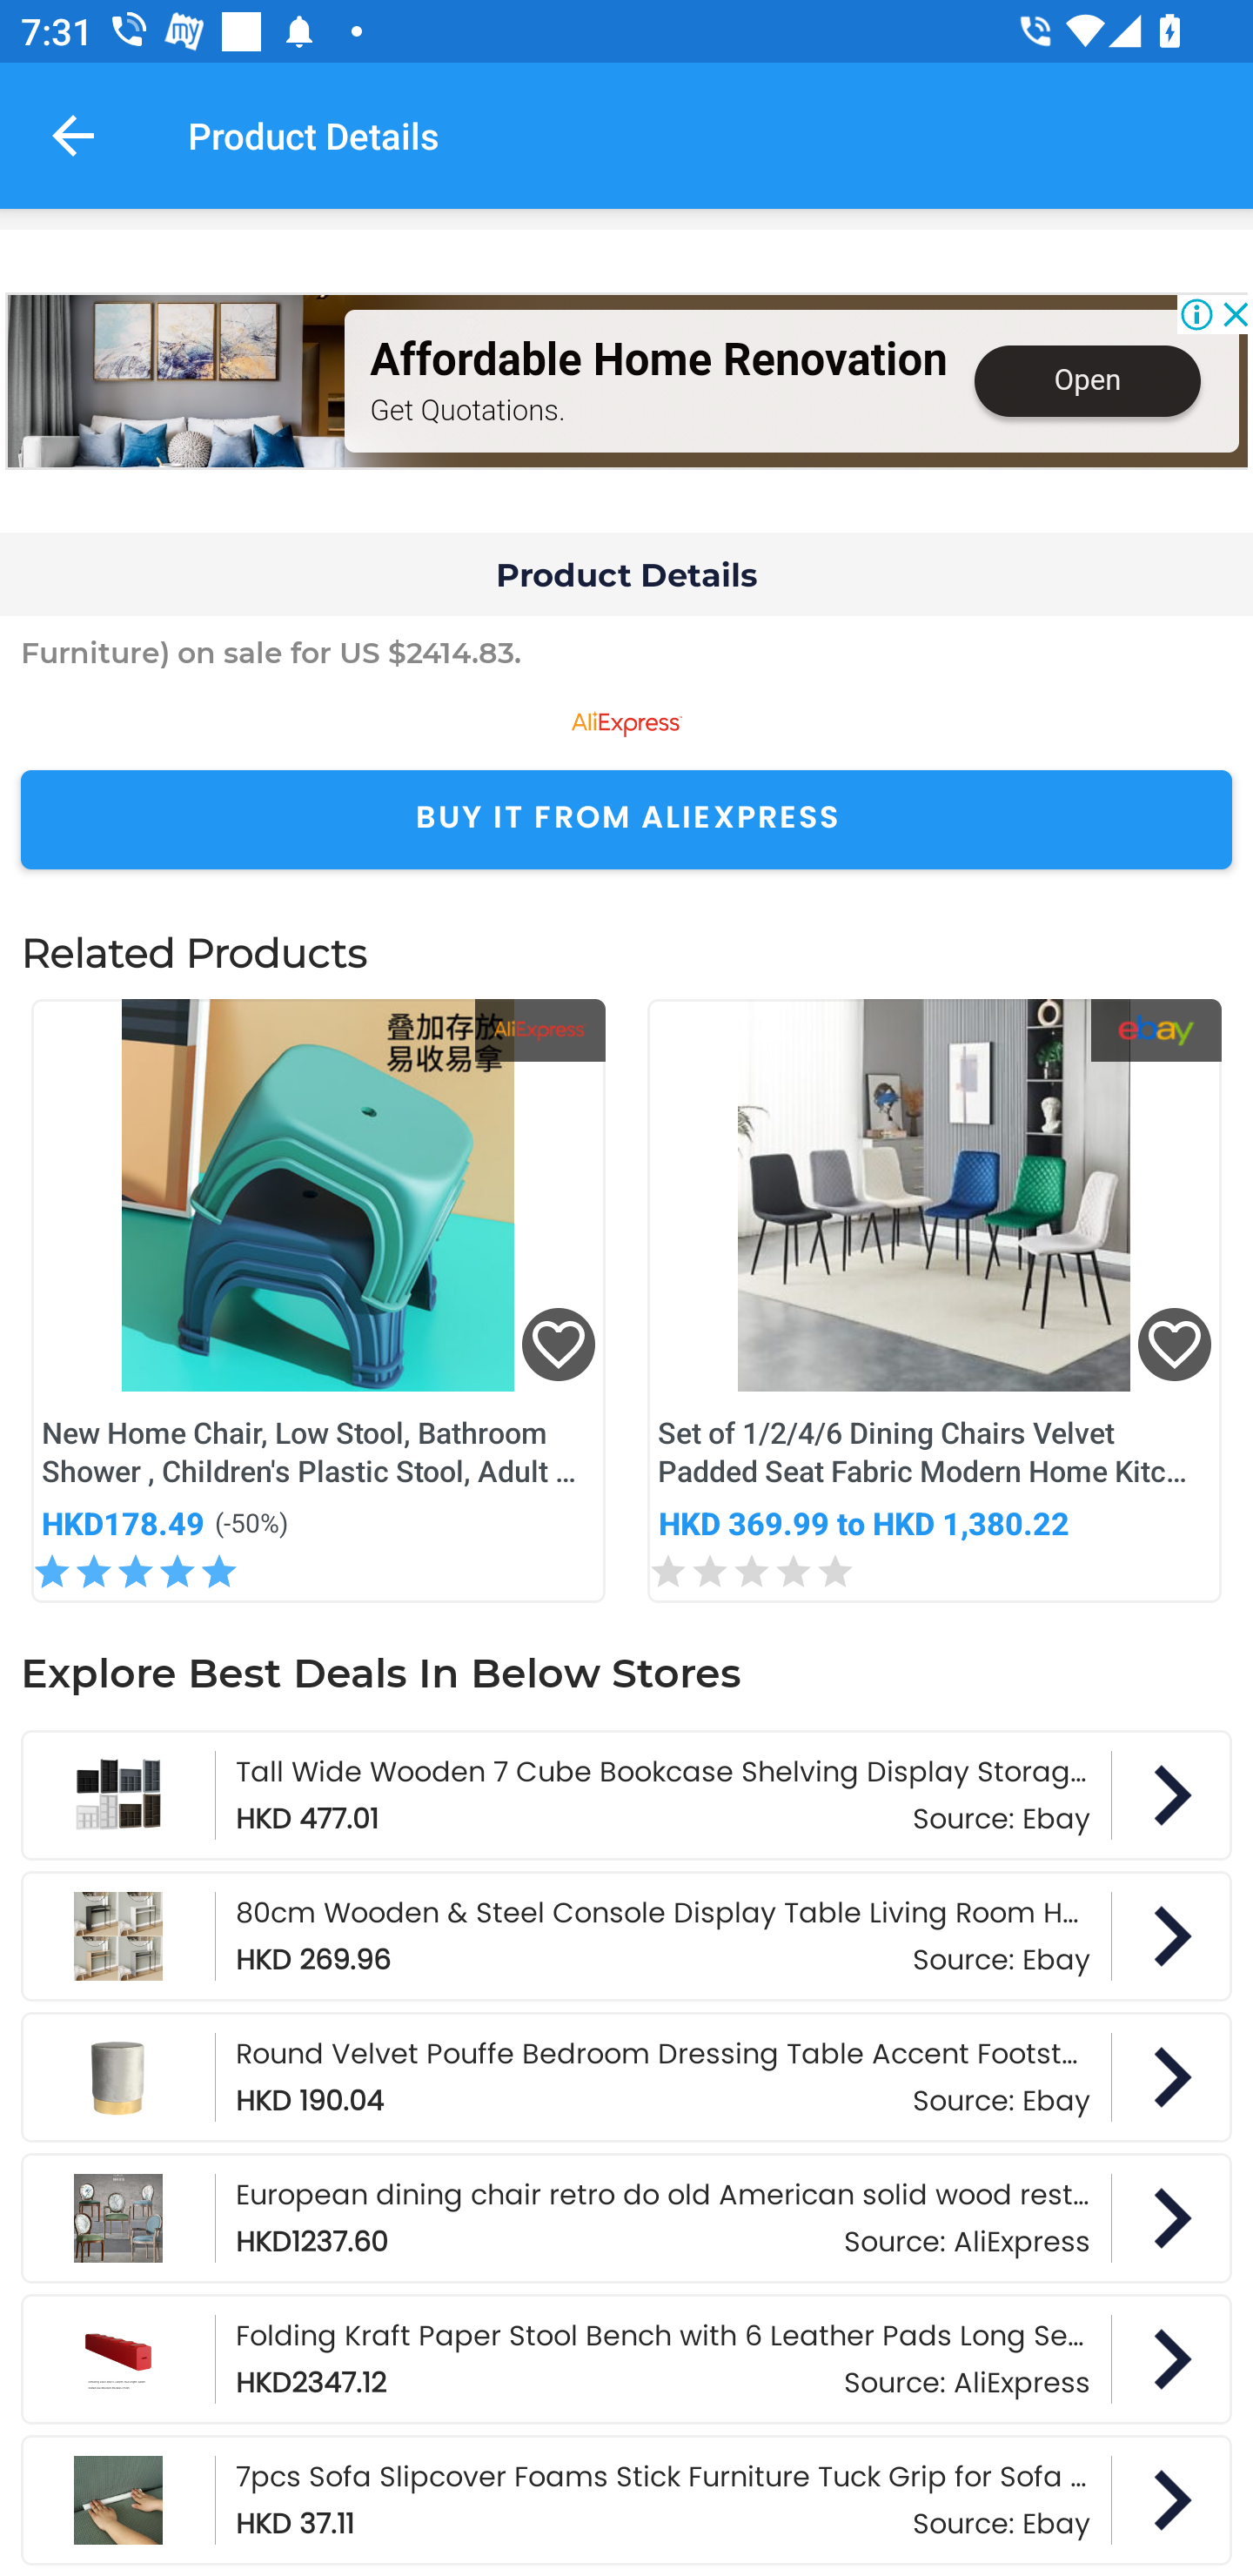  Describe the element at coordinates (626, 820) in the screenshot. I see `BUY IT FROM ALIEXPRESS` at that location.